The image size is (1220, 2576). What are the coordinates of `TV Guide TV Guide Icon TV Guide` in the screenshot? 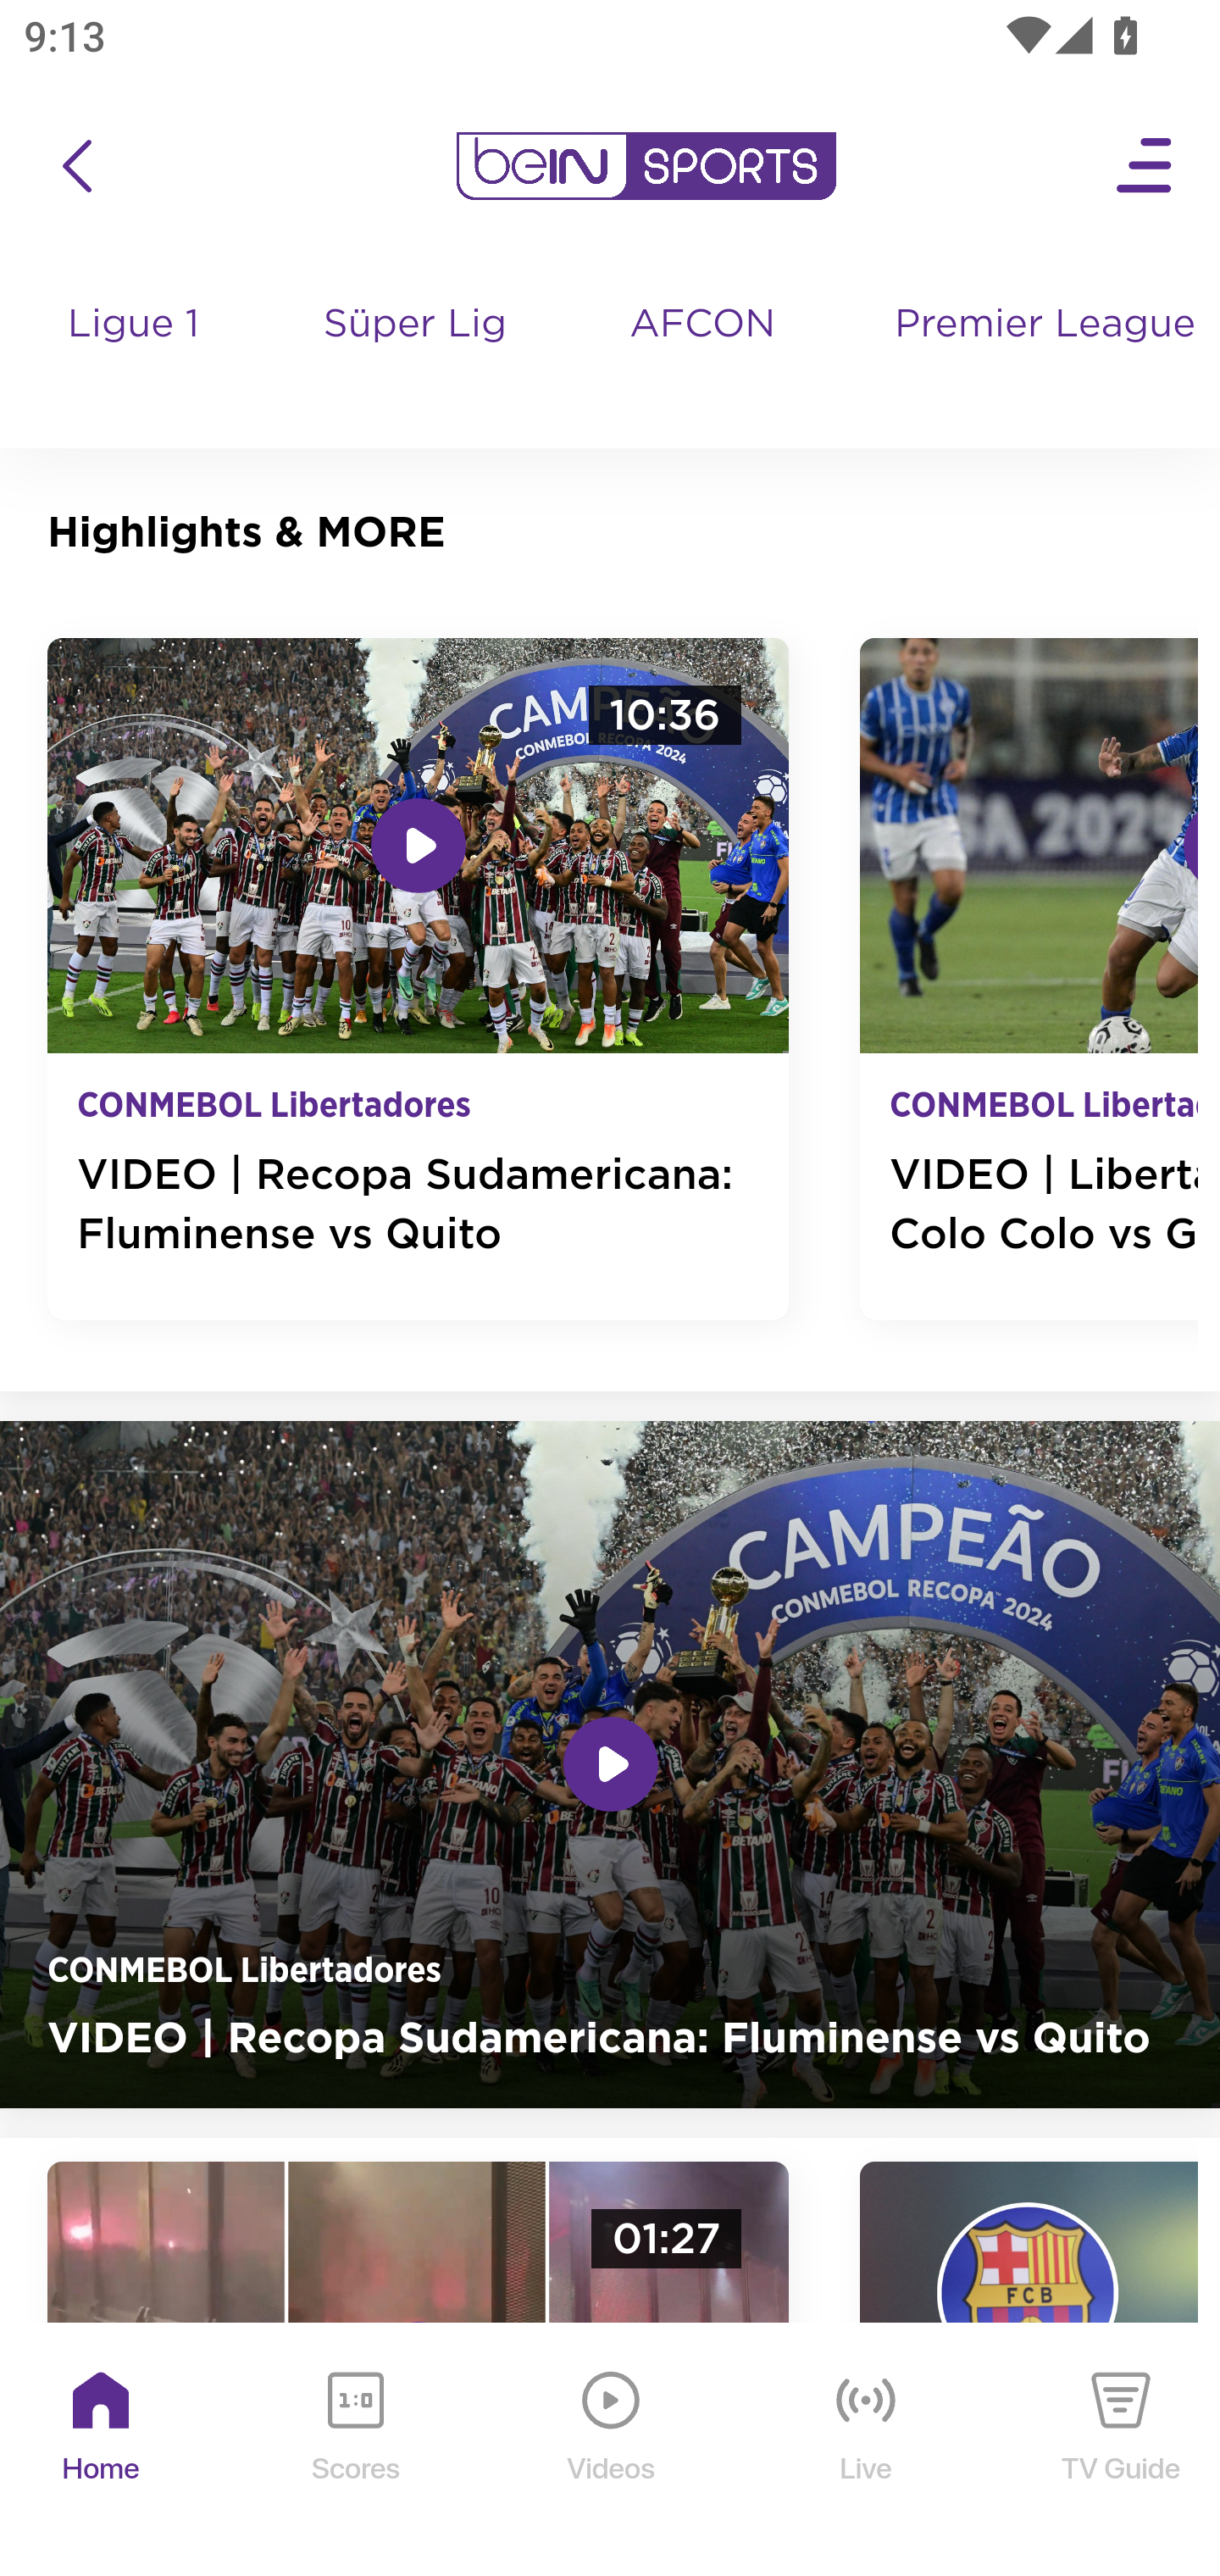 It's located at (1122, 2451).